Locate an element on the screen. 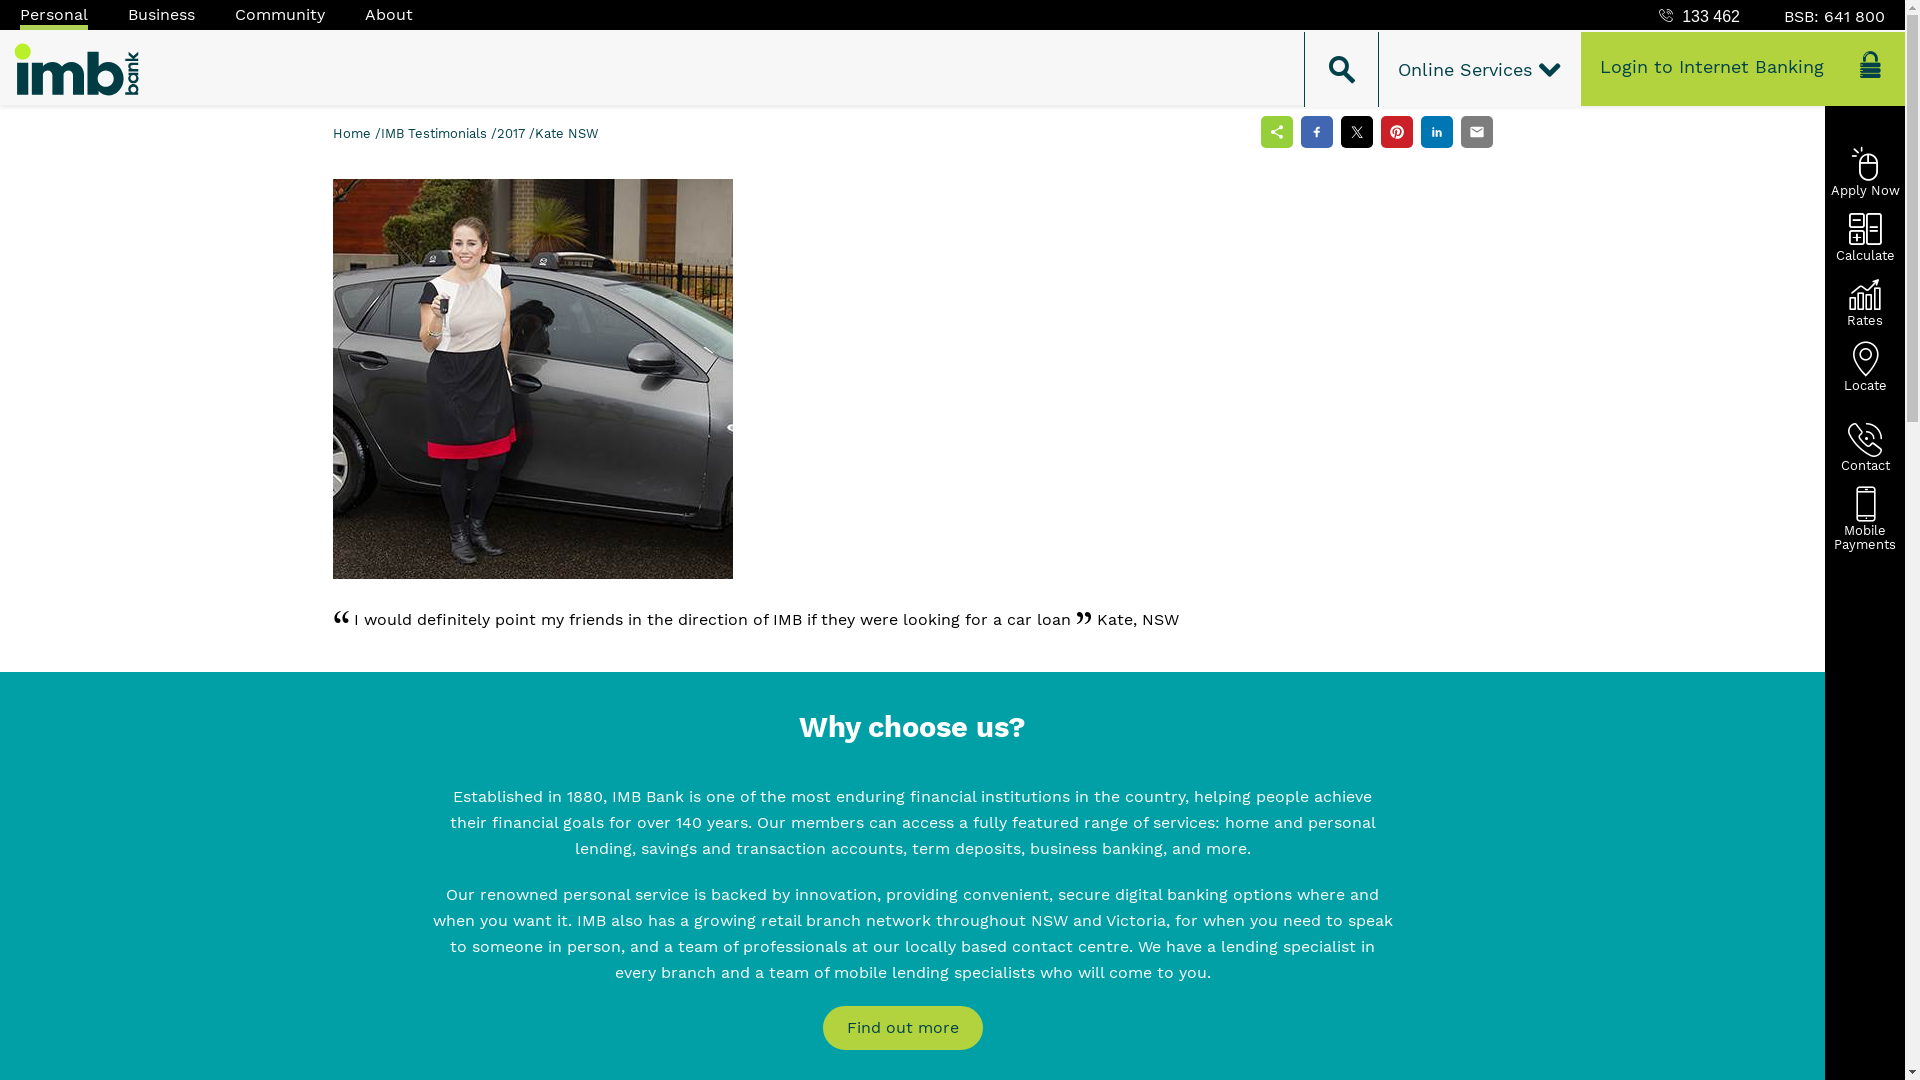 Image resolution: width=1920 pixels, height=1080 pixels. Contact is located at coordinates (1866, 446).